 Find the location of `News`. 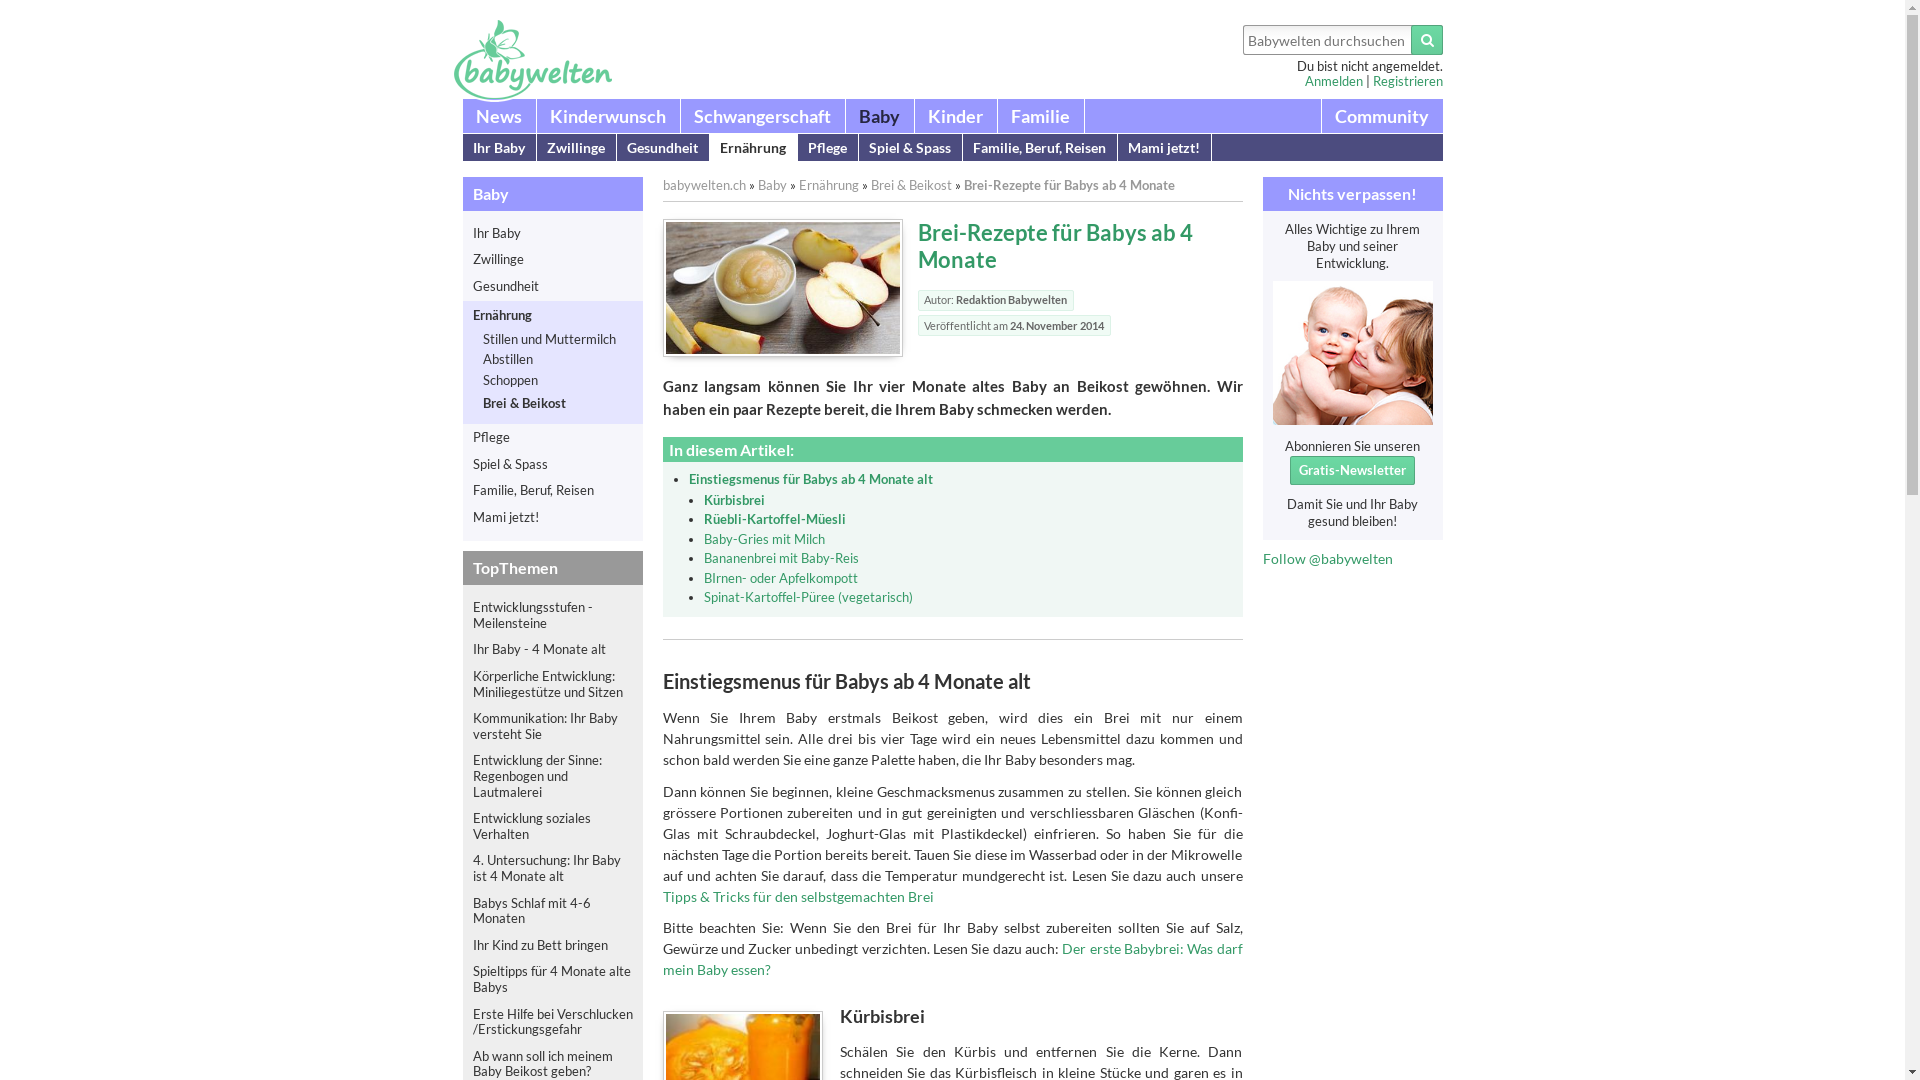

News is located at coordinates (498, 116).